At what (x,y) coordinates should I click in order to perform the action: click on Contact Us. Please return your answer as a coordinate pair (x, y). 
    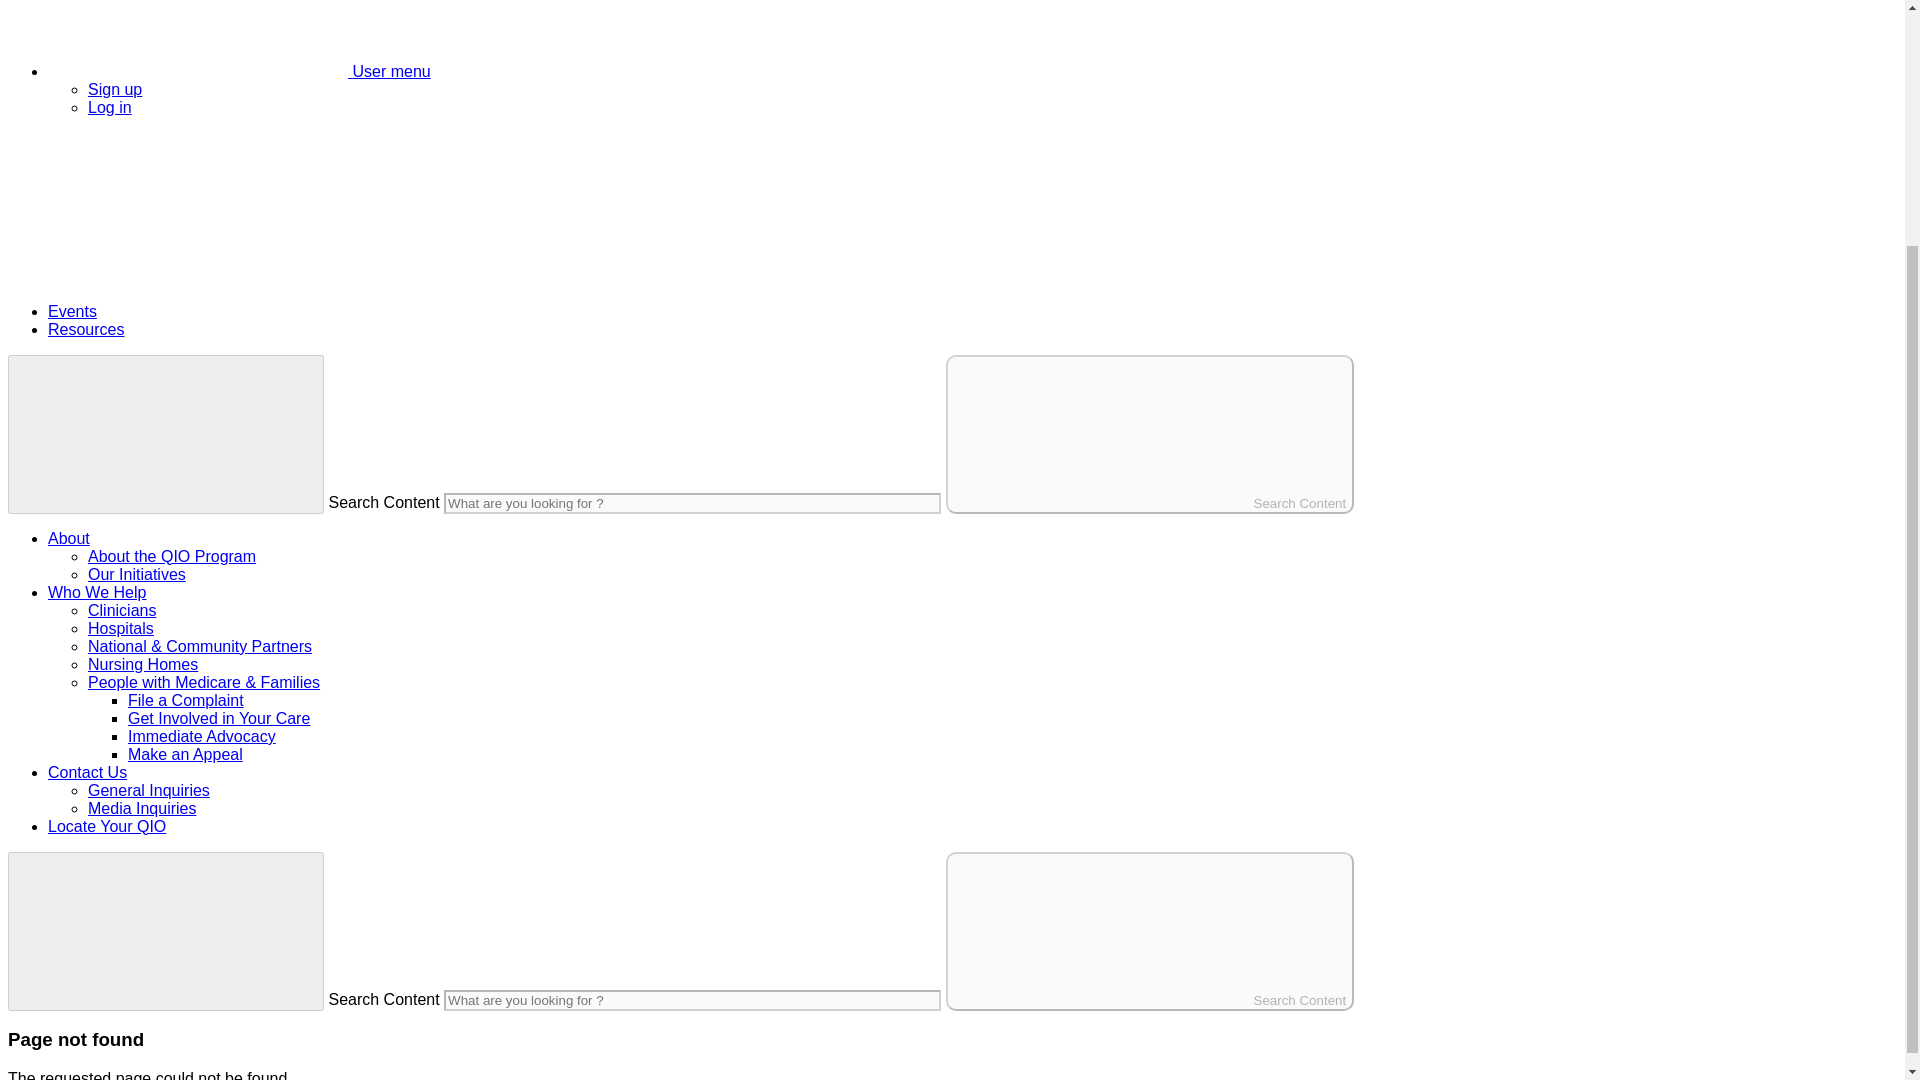
    Looking at the image, I should click on (87, 772).